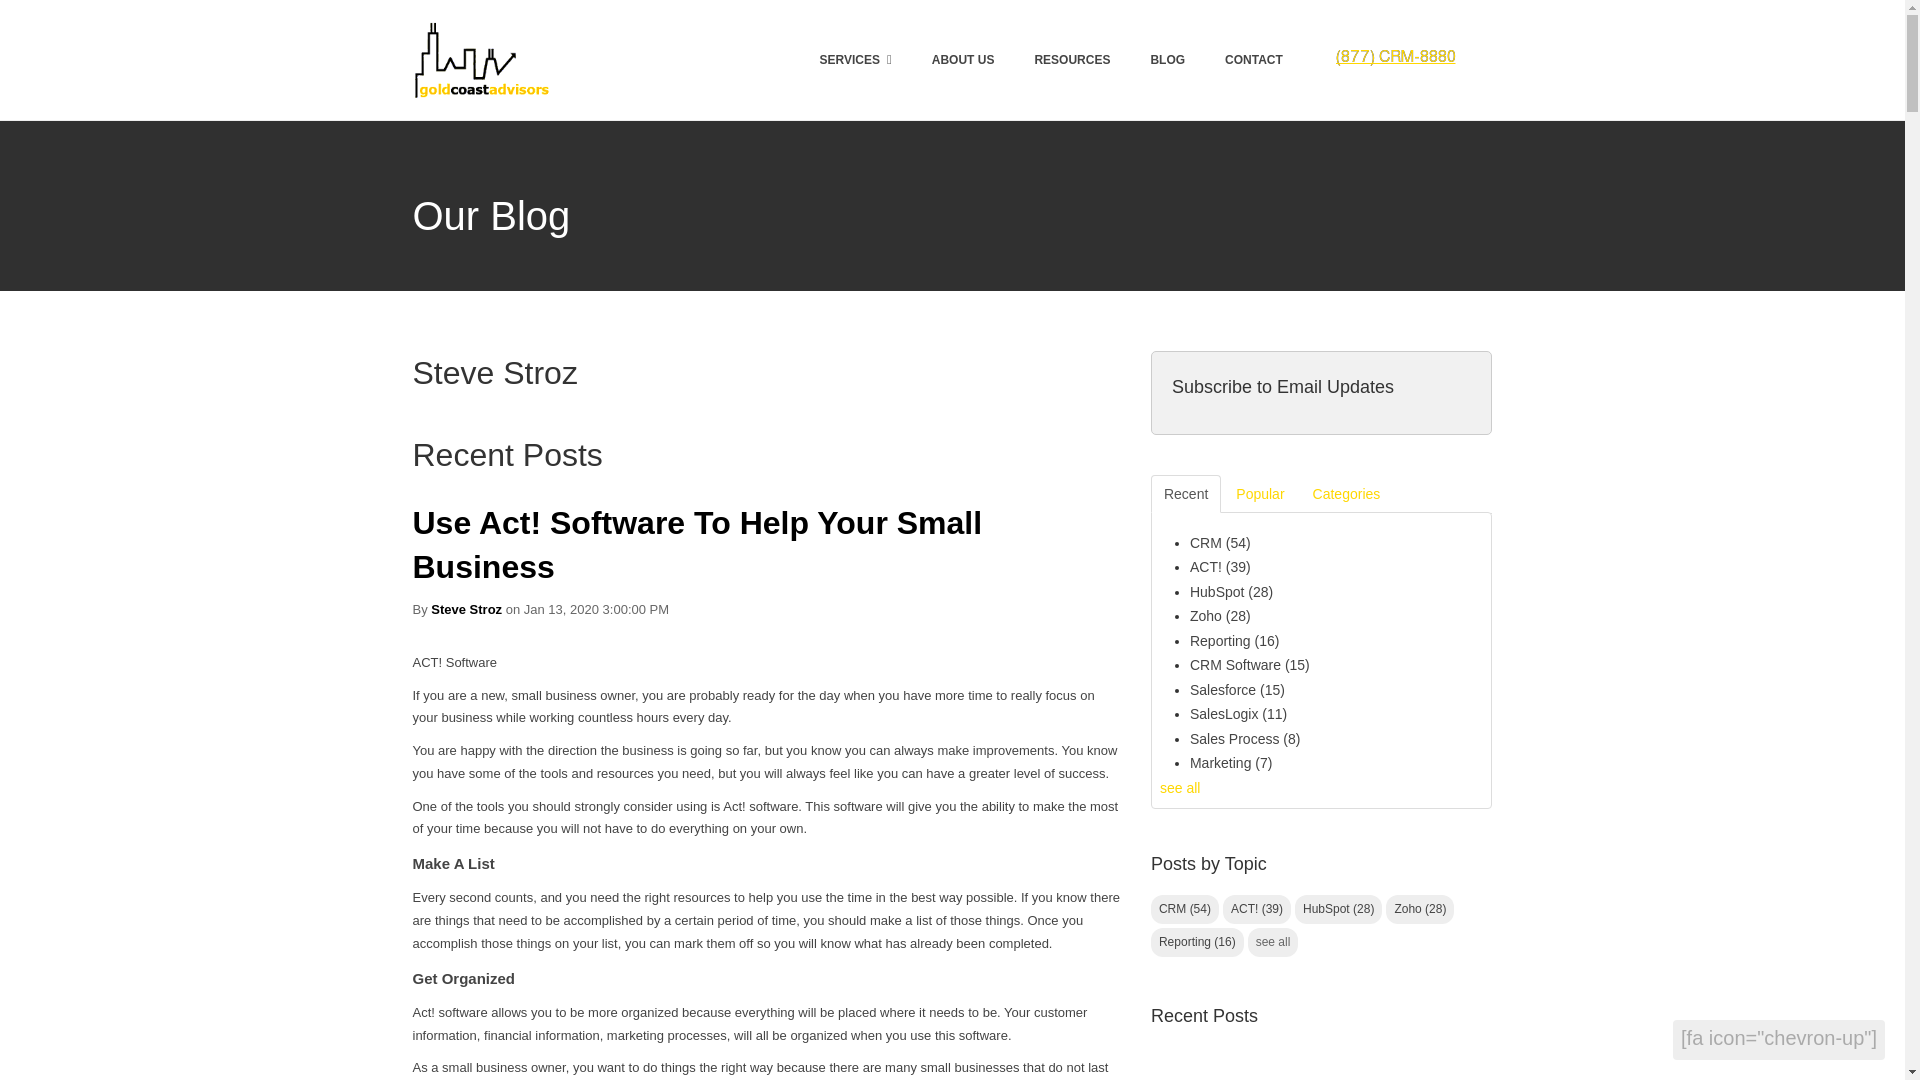 The image size is (1920, 1080). I want to click on Gold Coast Advisors, so click(482, 60).